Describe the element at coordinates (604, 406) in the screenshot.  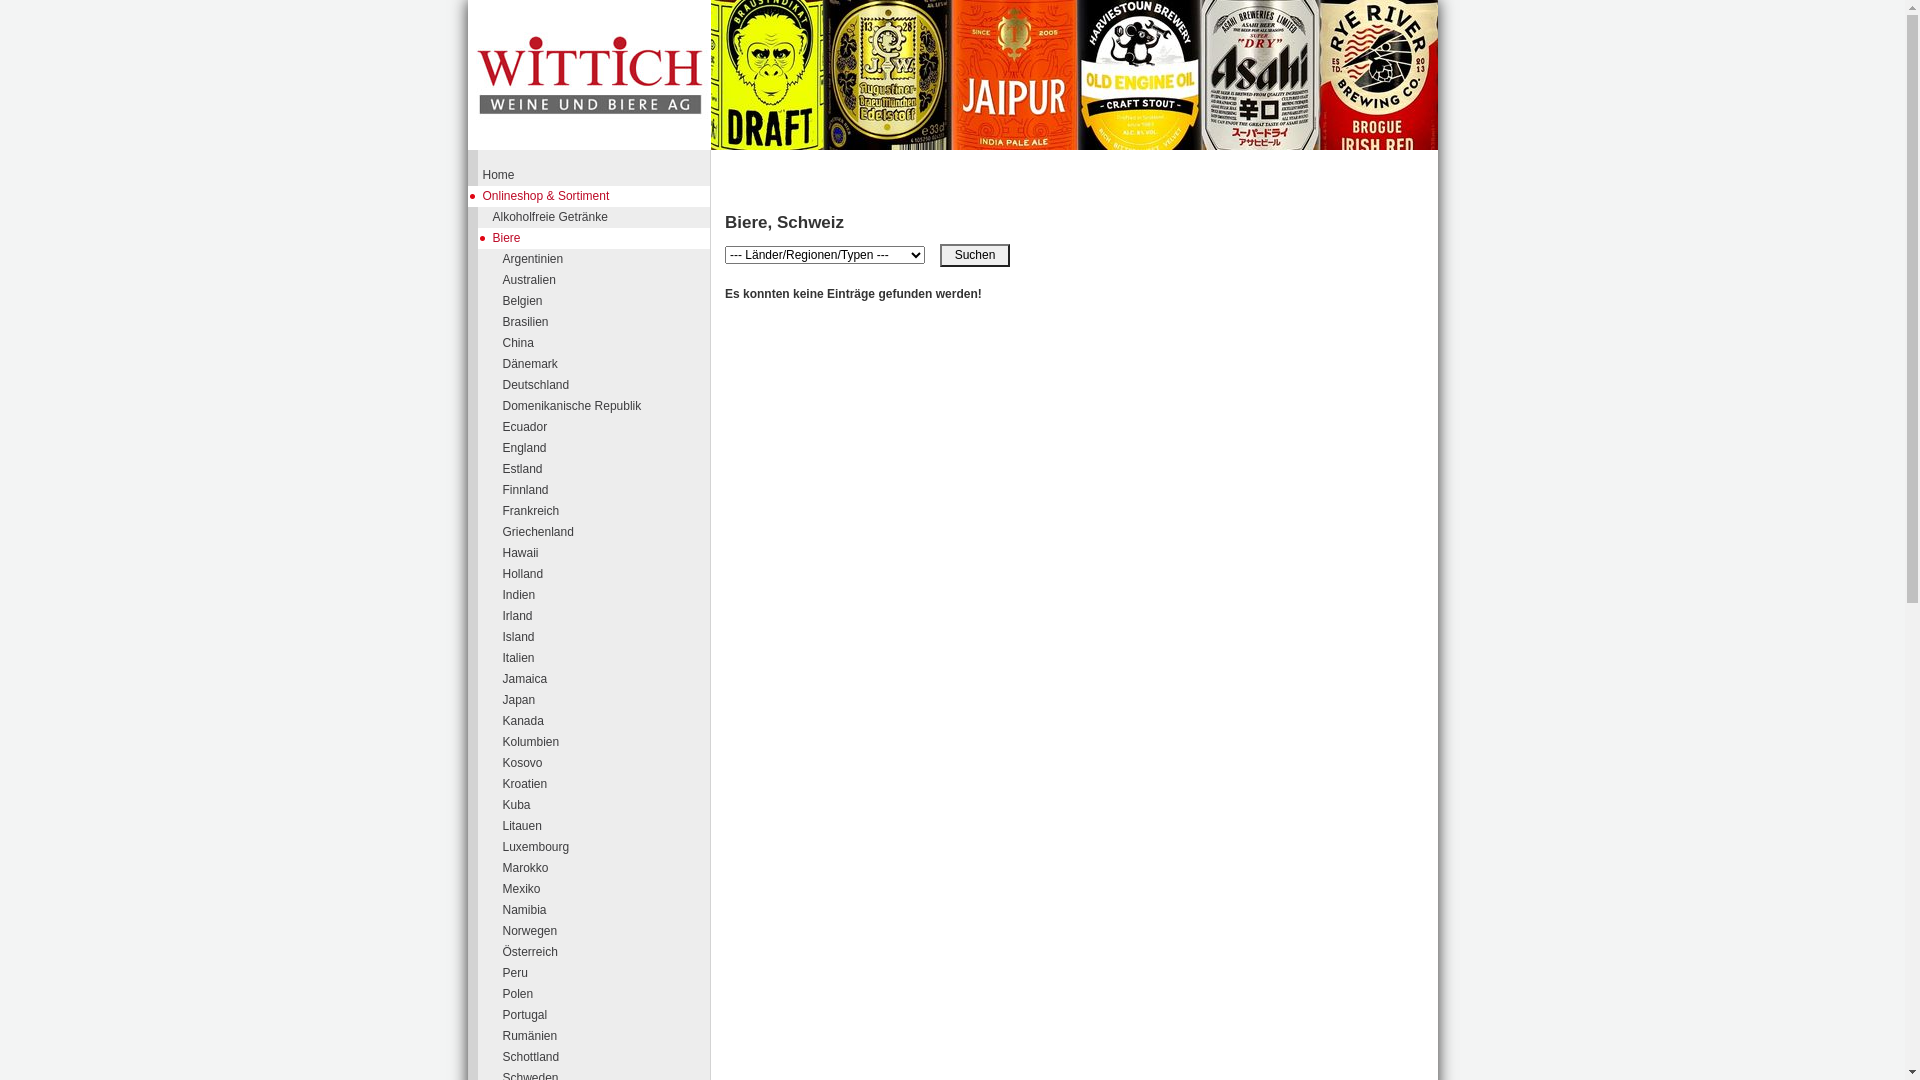
I see `Domenikanische Republik` at that location.